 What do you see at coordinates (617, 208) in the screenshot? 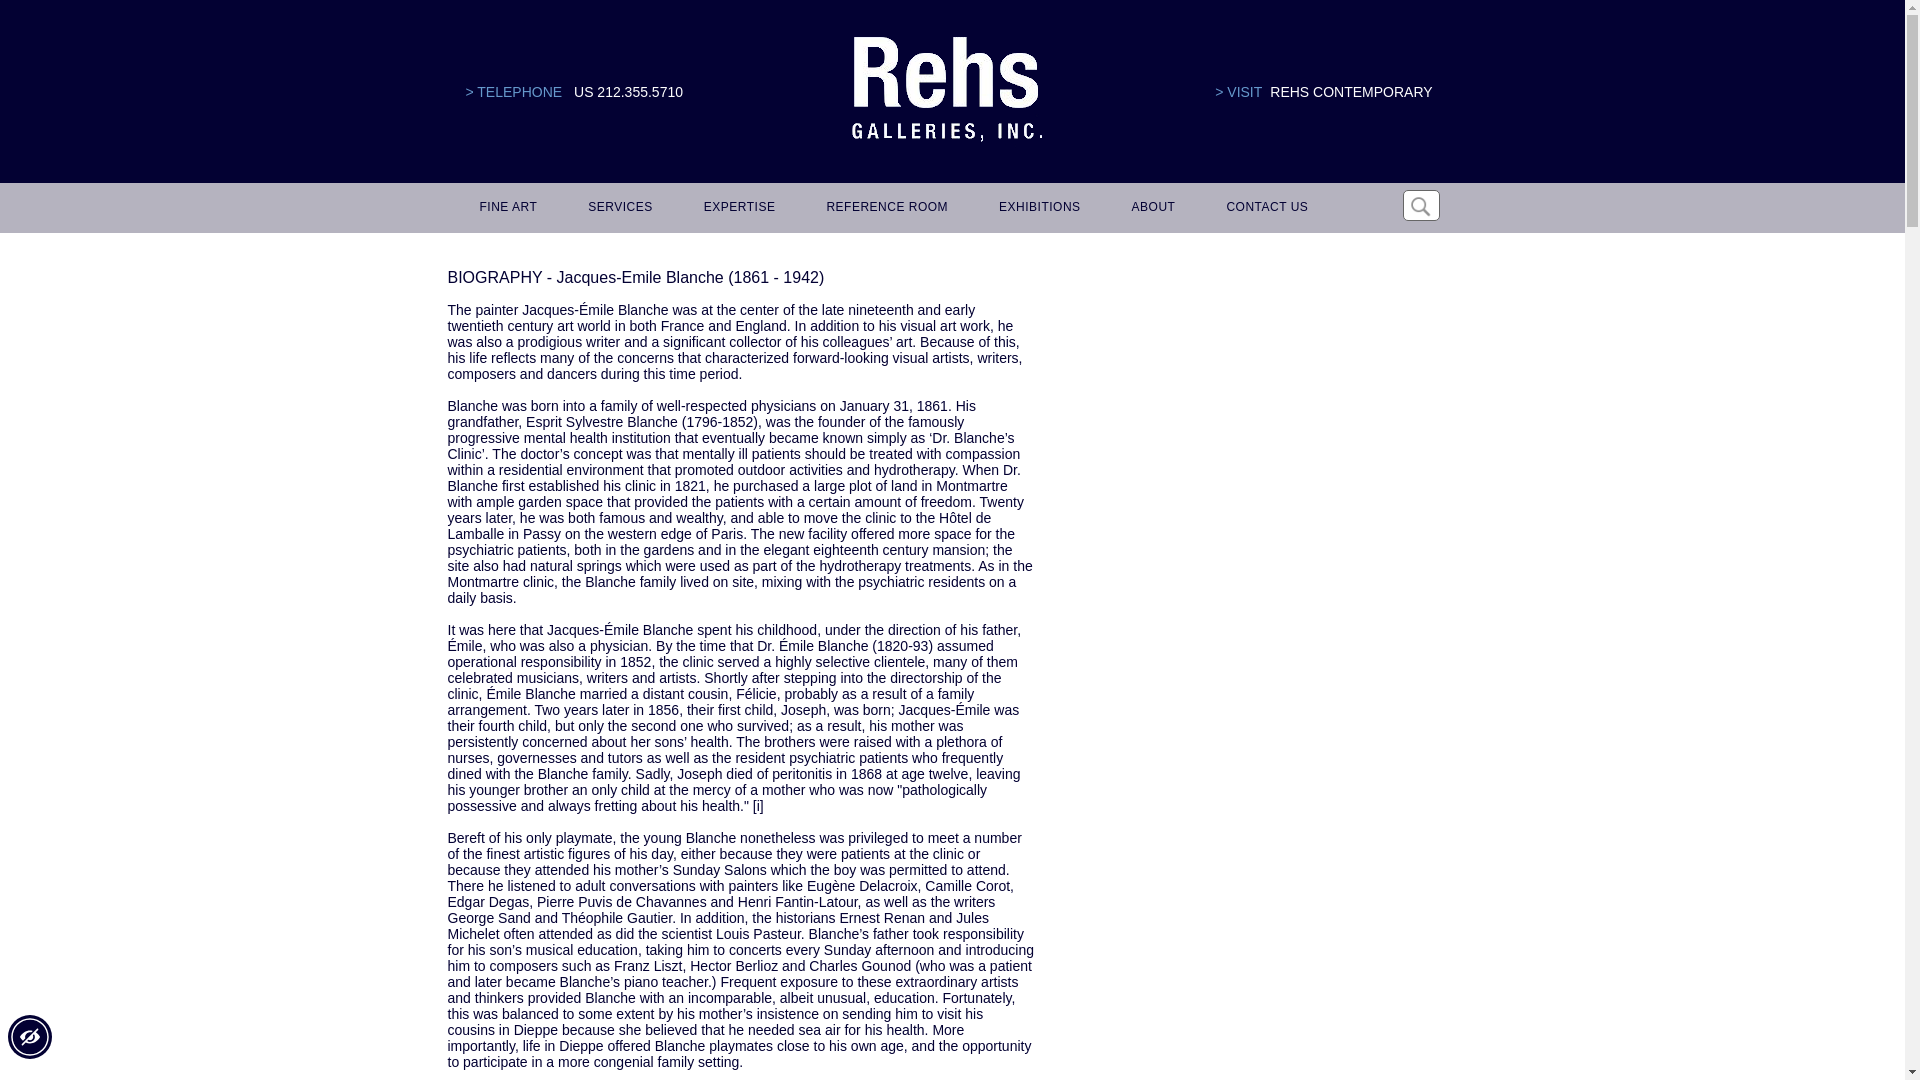
I see `SERVICES` at bounding box center [617, 208].